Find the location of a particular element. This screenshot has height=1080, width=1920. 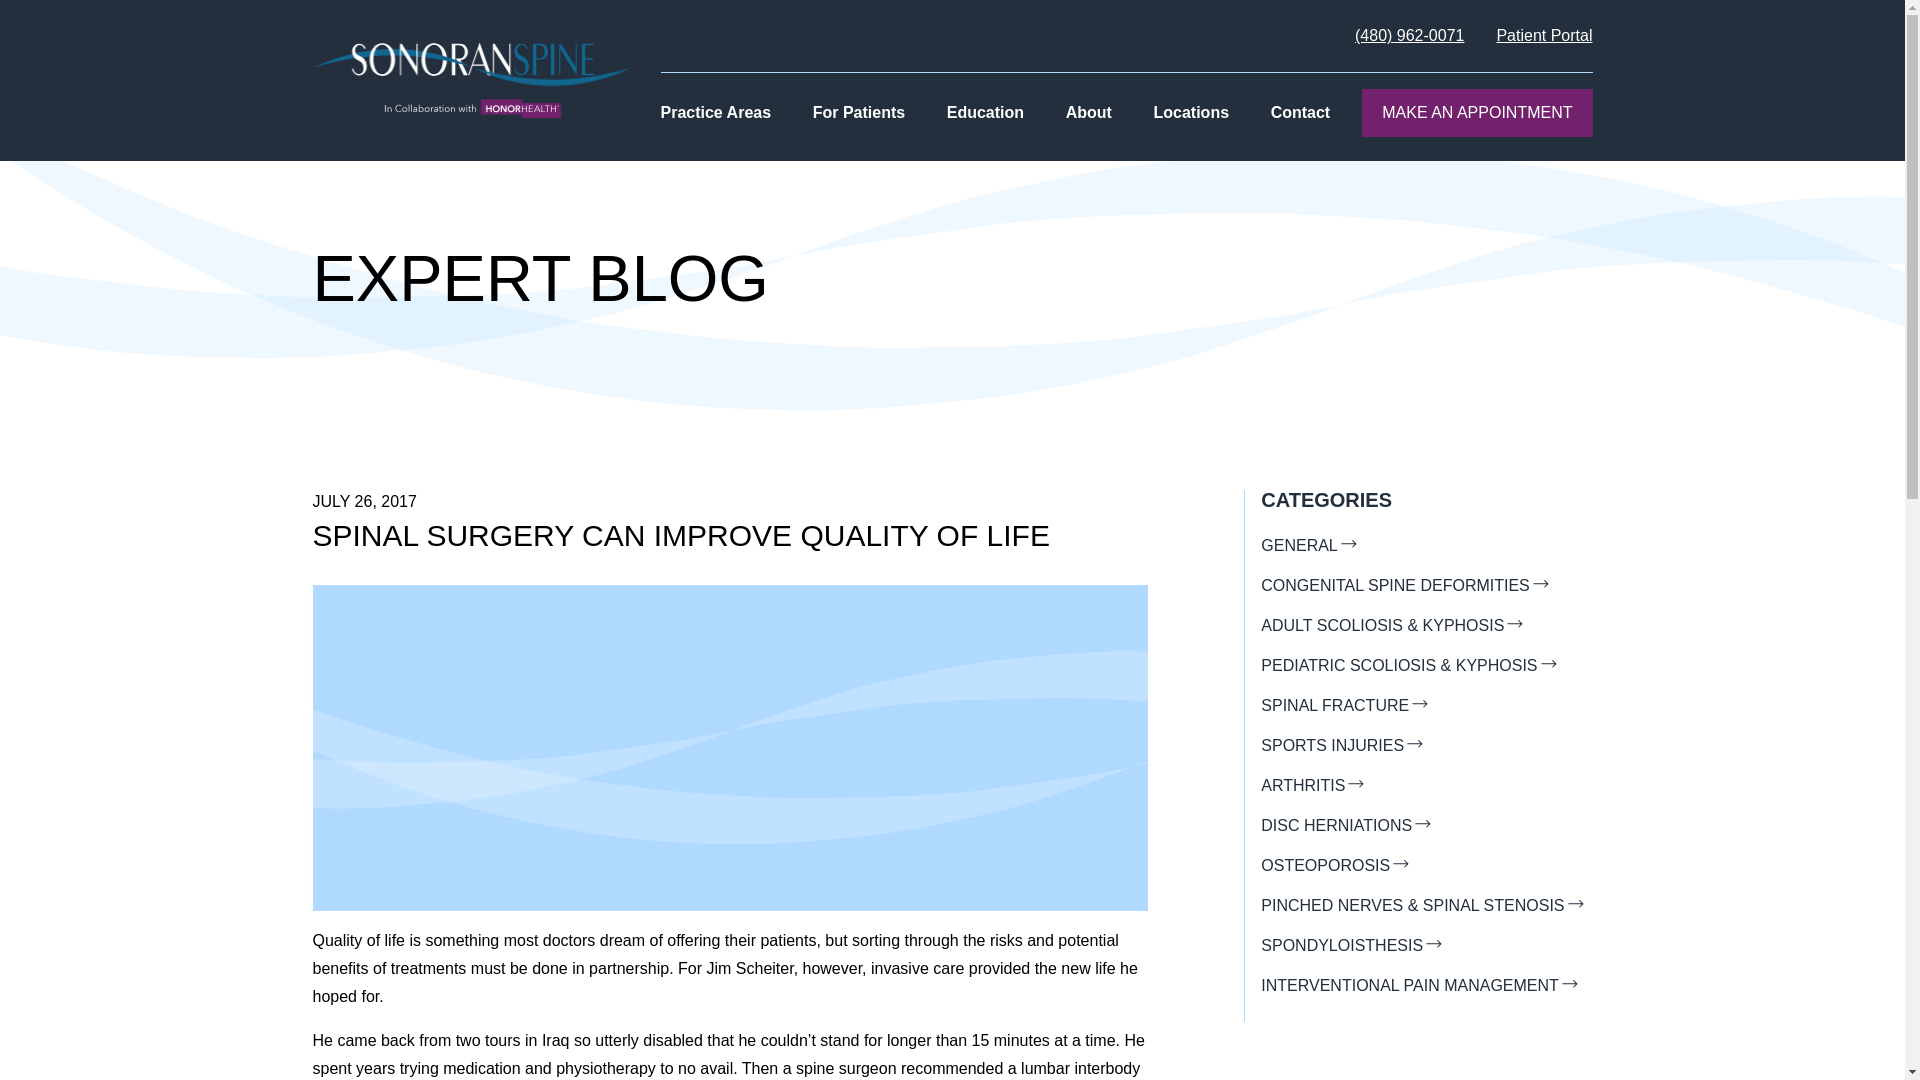

University Of Arizona is located at coordinates (1054, 133).